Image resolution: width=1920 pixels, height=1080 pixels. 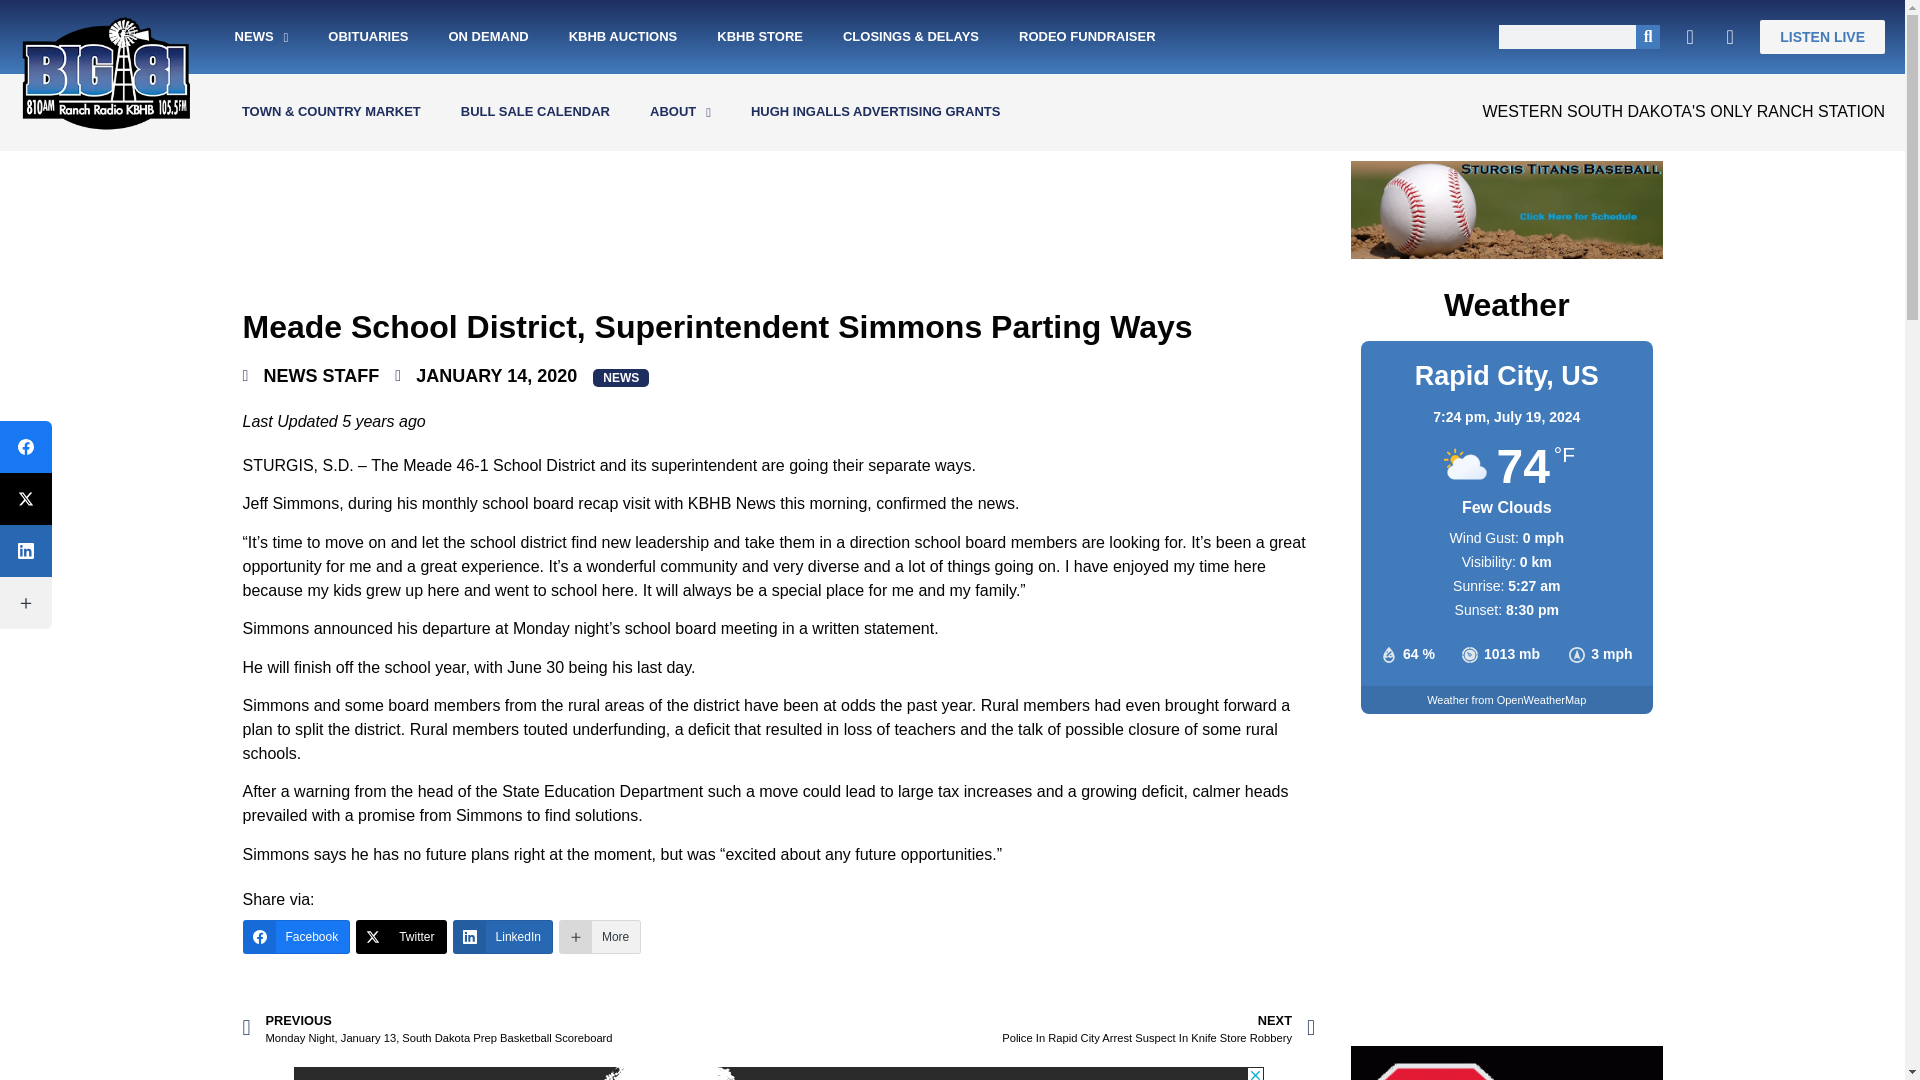 What do you see at coordinates (624, 37) in the screenshot?
I see `KBHB AUCTIONS` at bounding box center [624, 37].